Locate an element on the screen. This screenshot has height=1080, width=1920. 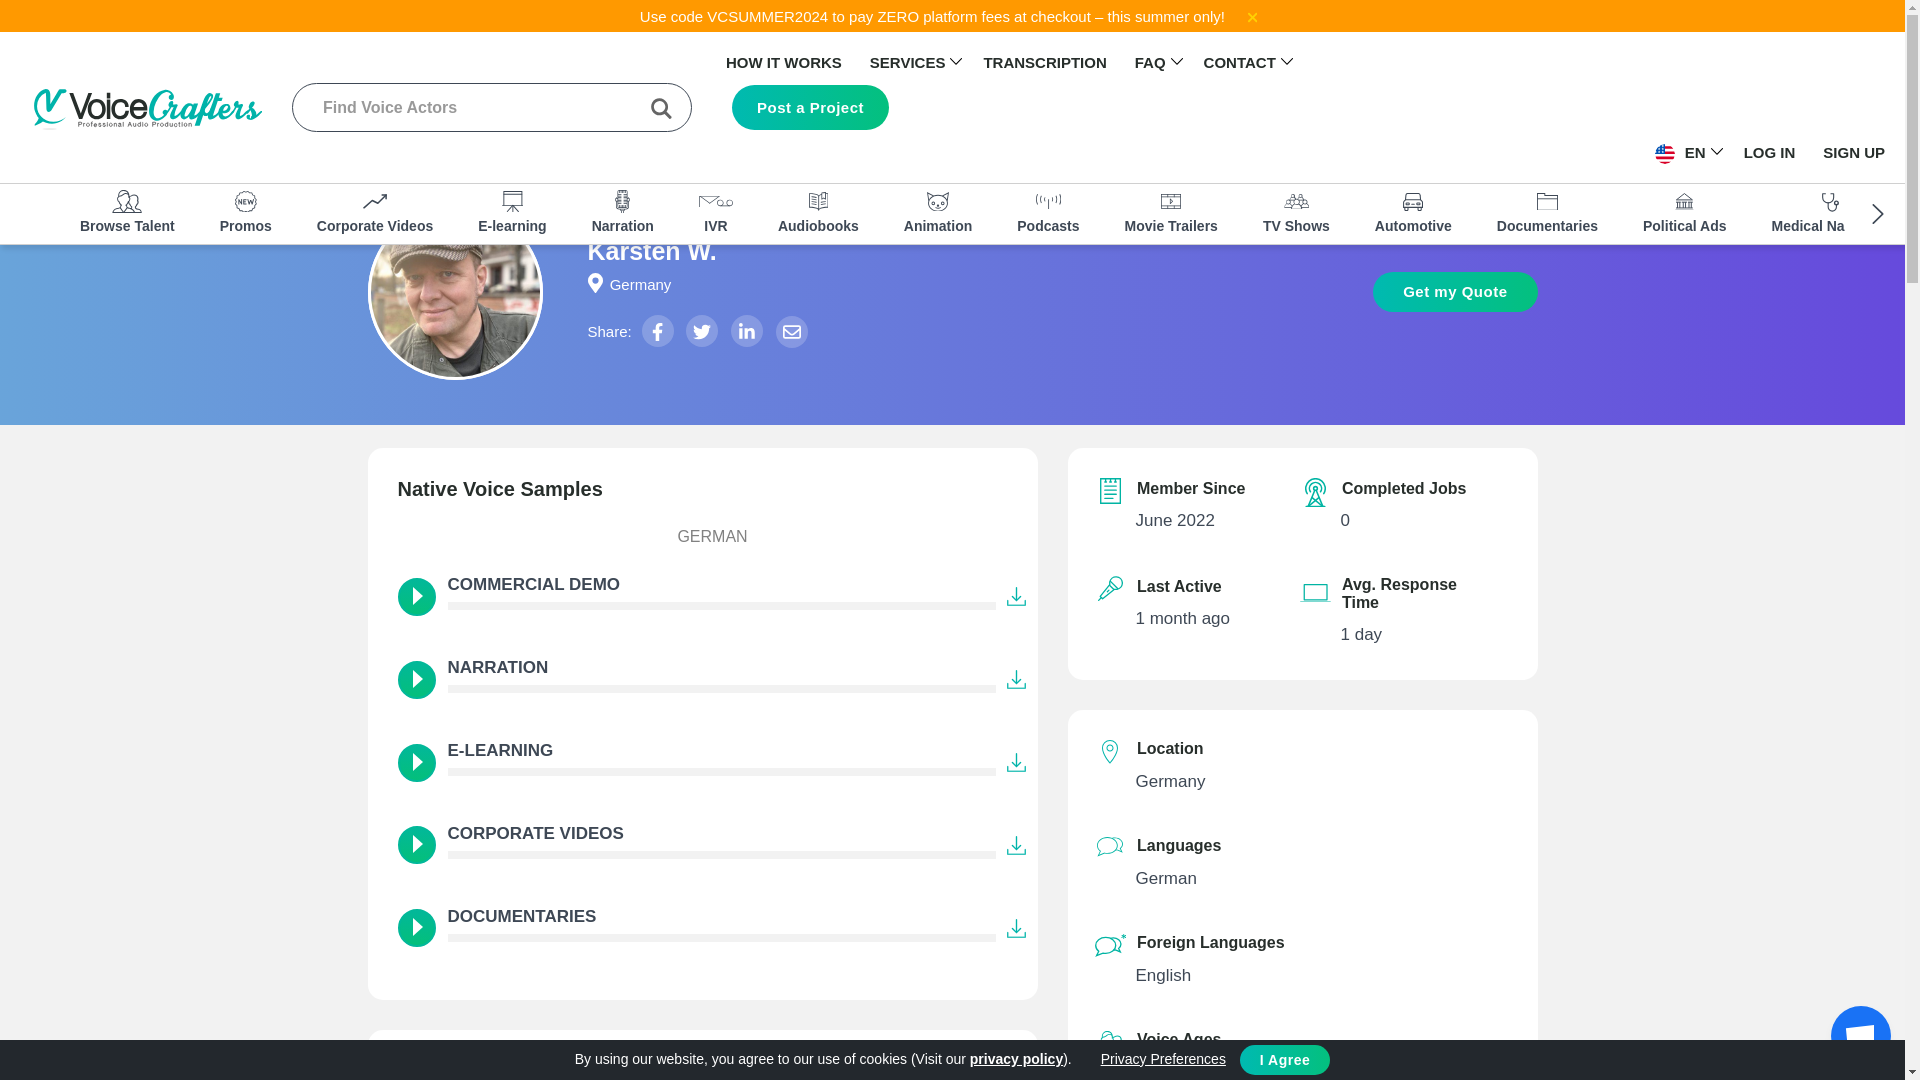
Share via Twitter is located at coordinates (702, 330).